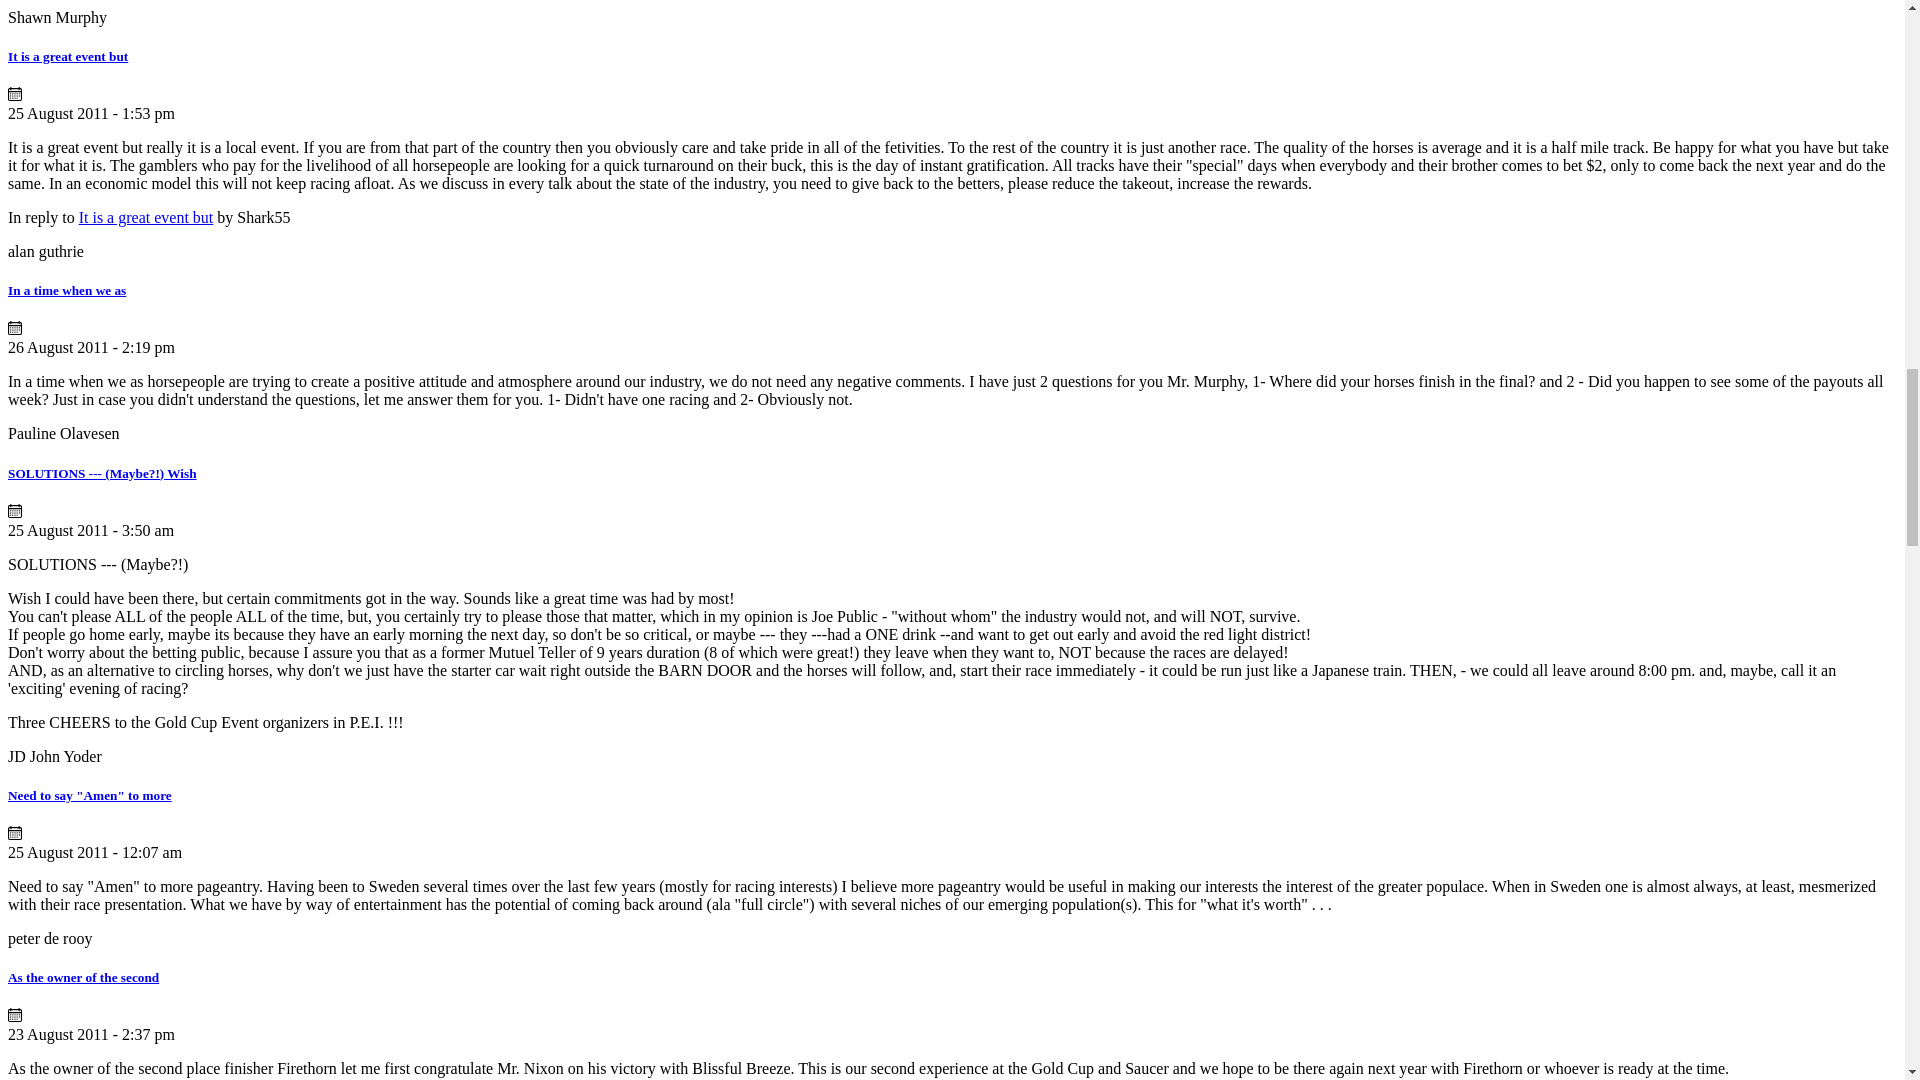 The image size is (1920, 1080). What do you see at coordinates (146, 217) in the screenshot?
I see `It is a great event but` at bounding box center [146, 217].